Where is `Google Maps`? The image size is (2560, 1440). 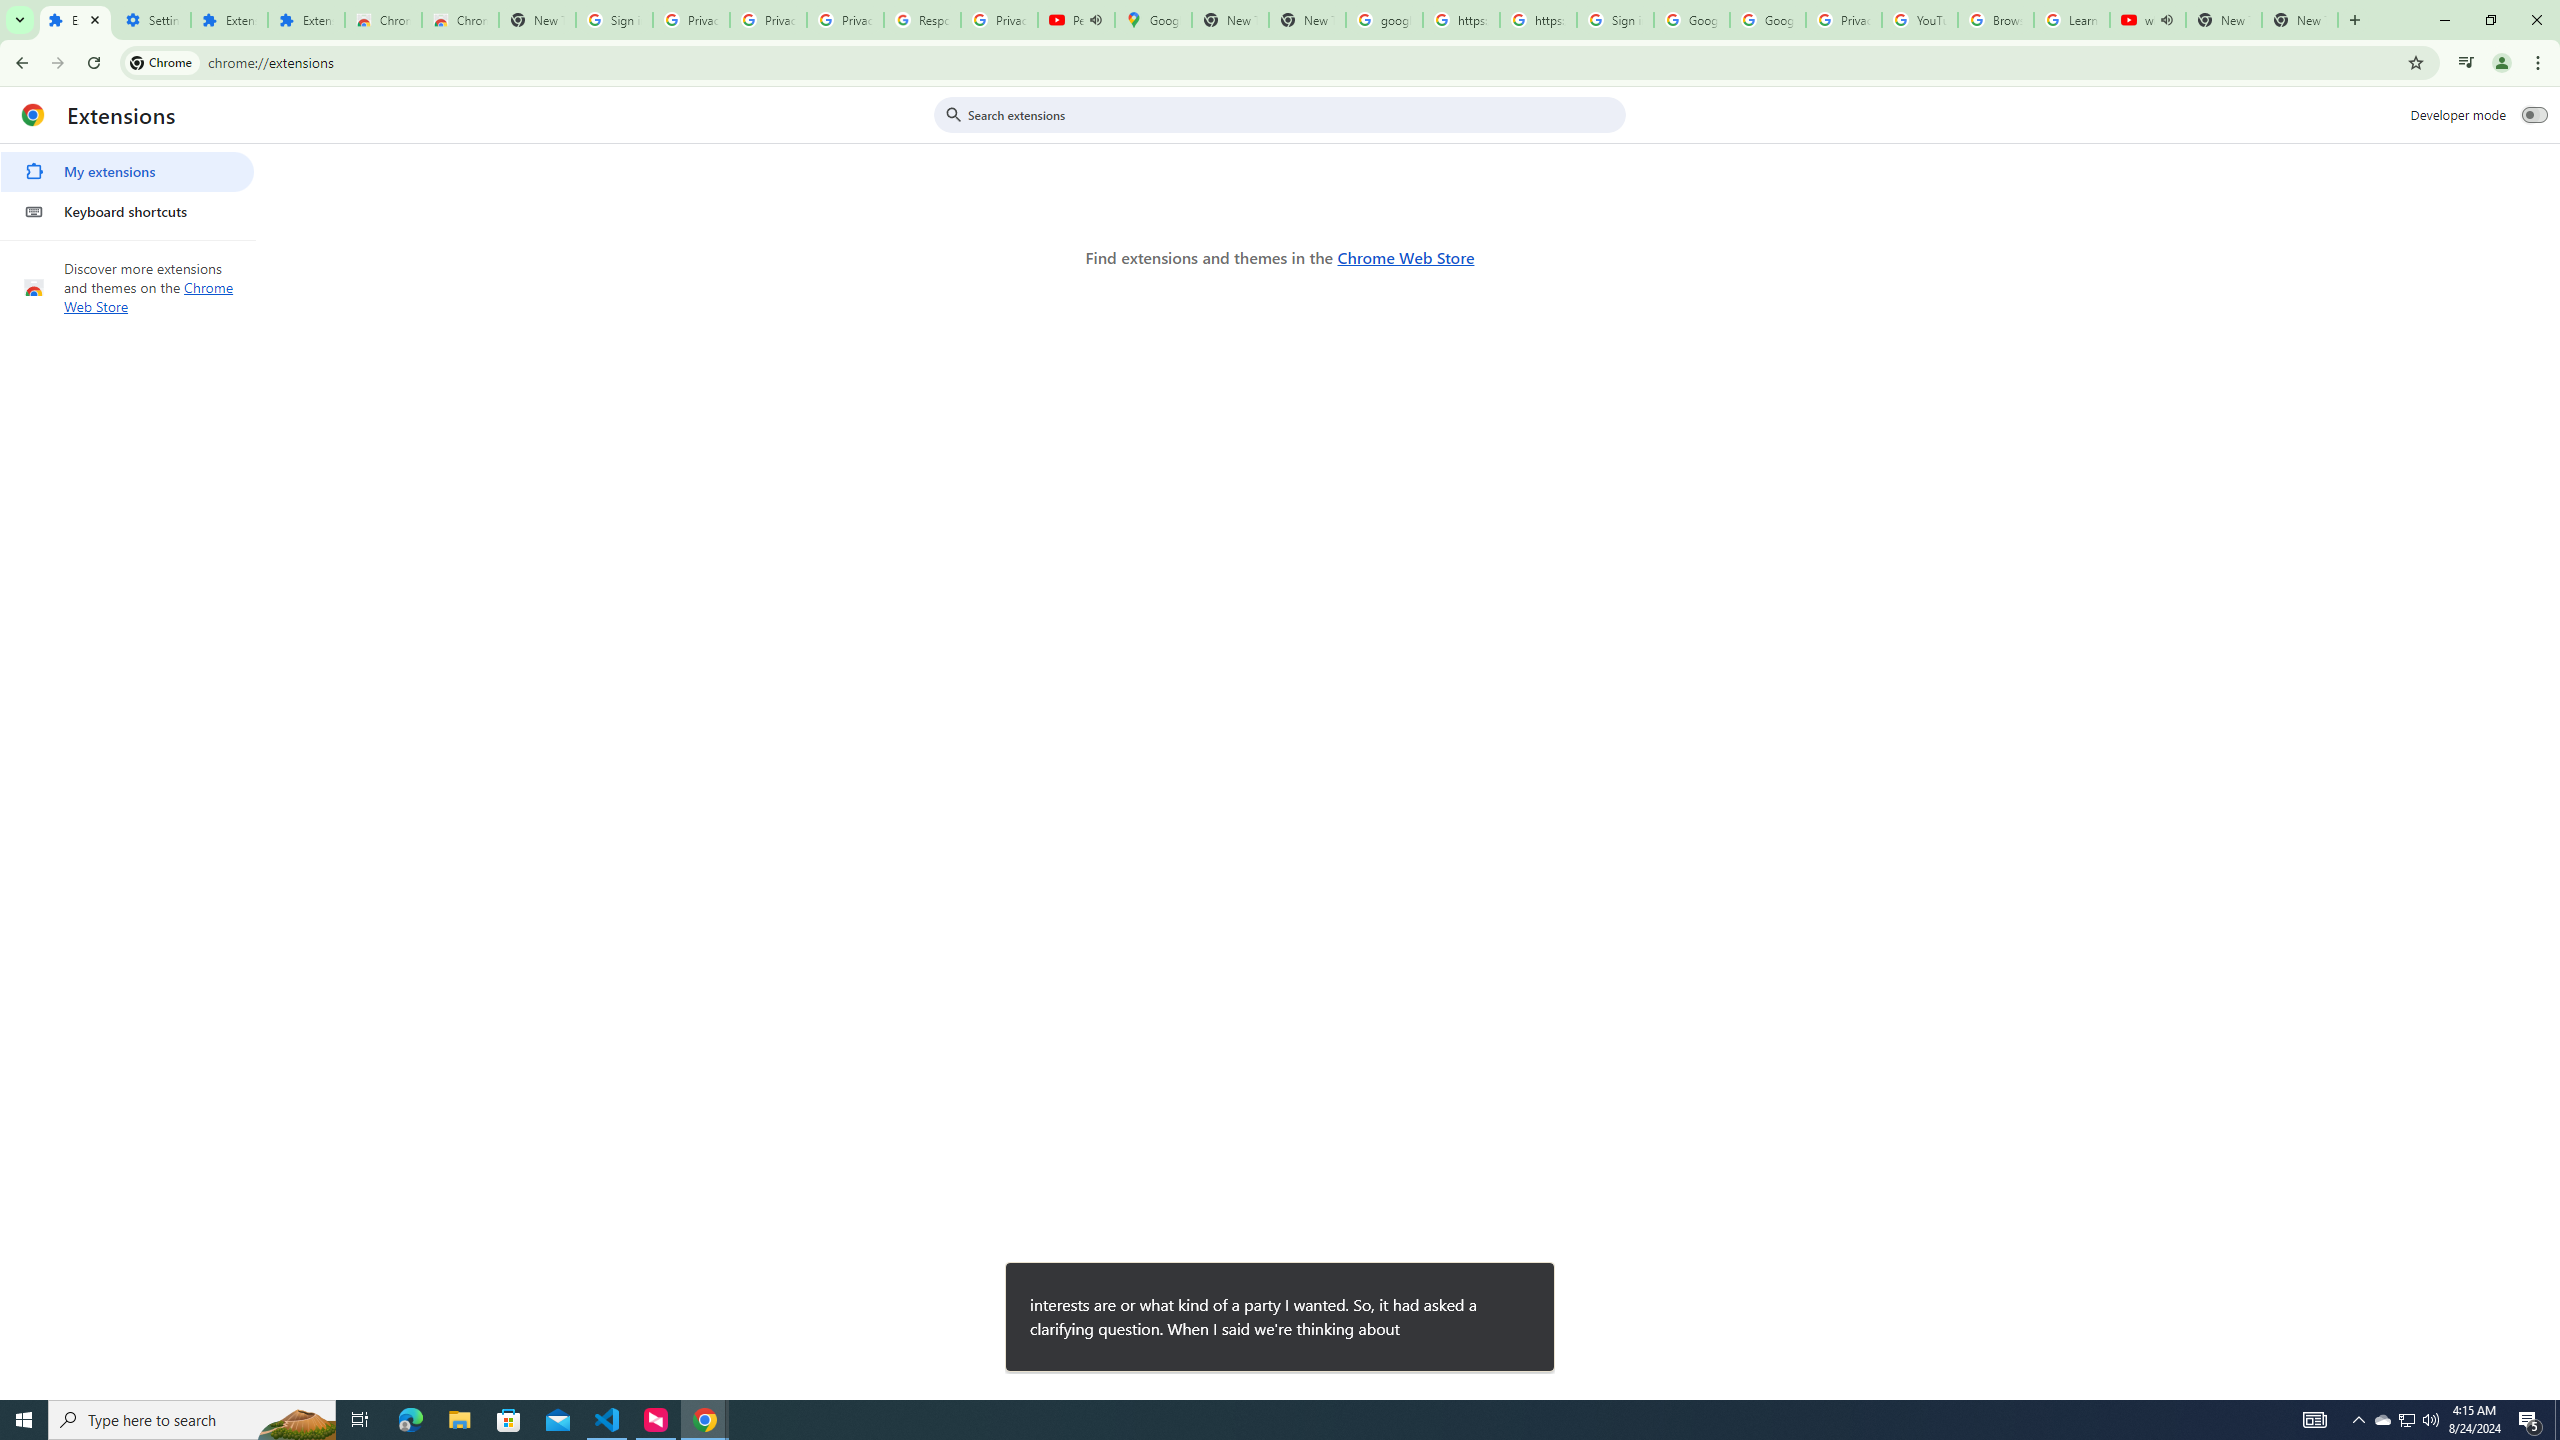
Google Maps is located at coordinates (1152, 20).